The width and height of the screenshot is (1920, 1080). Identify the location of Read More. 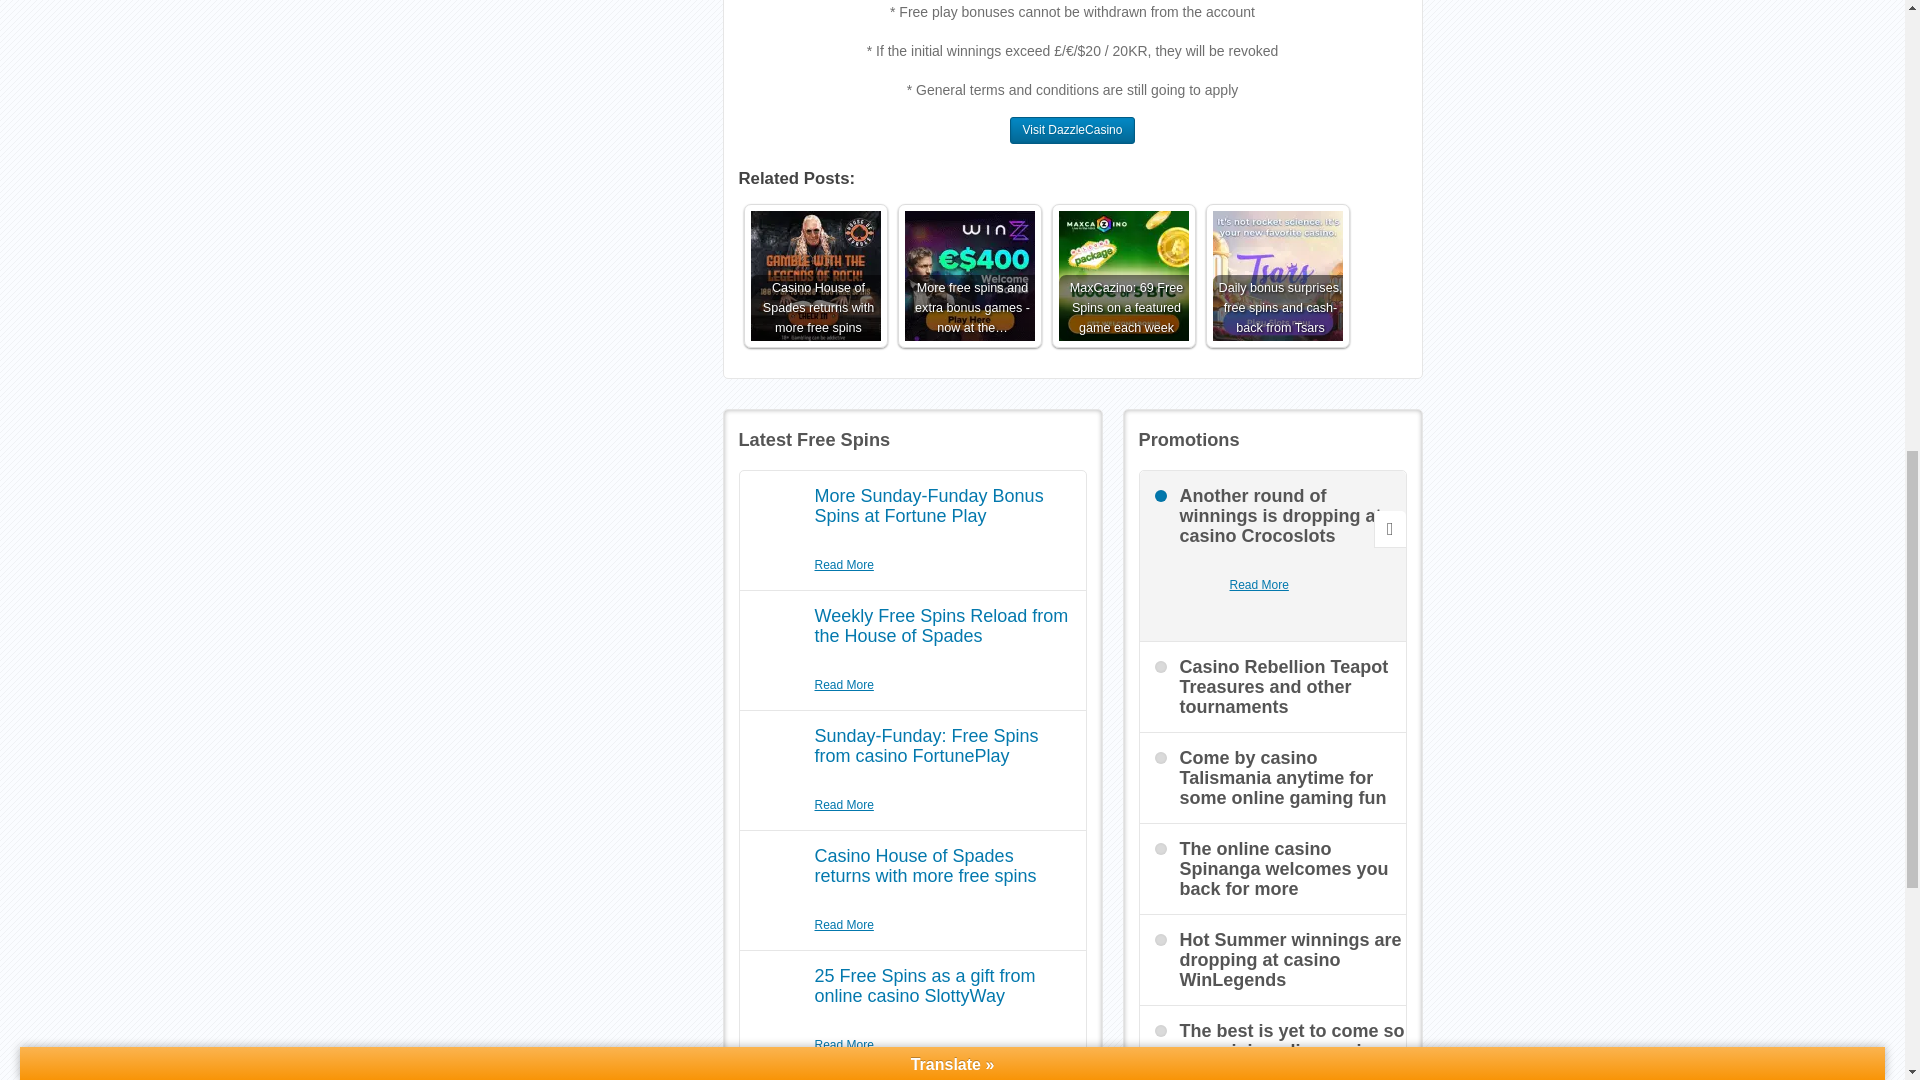
(844, 925).